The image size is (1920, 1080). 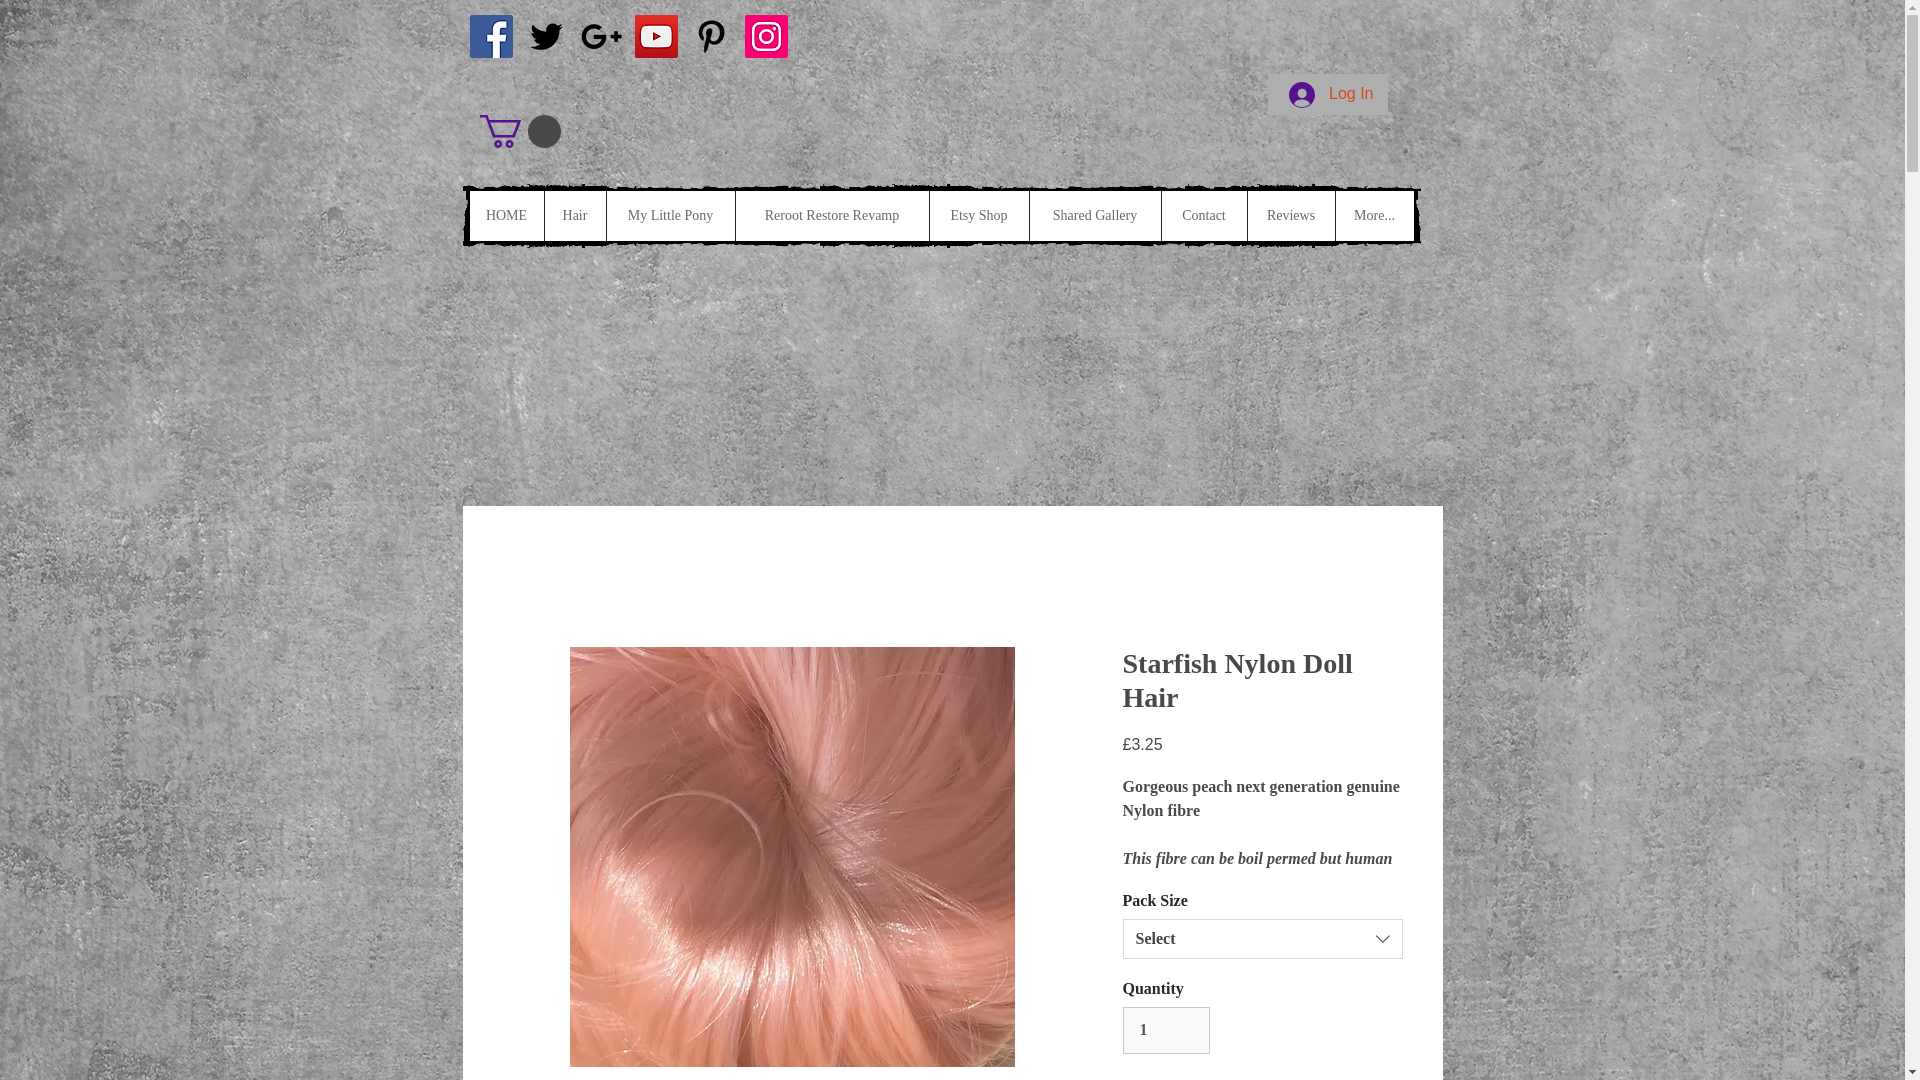 What do you see at coordinates (1165, 1030) in the screenshot?
I see `1` at bounding box center [1165, 1030].